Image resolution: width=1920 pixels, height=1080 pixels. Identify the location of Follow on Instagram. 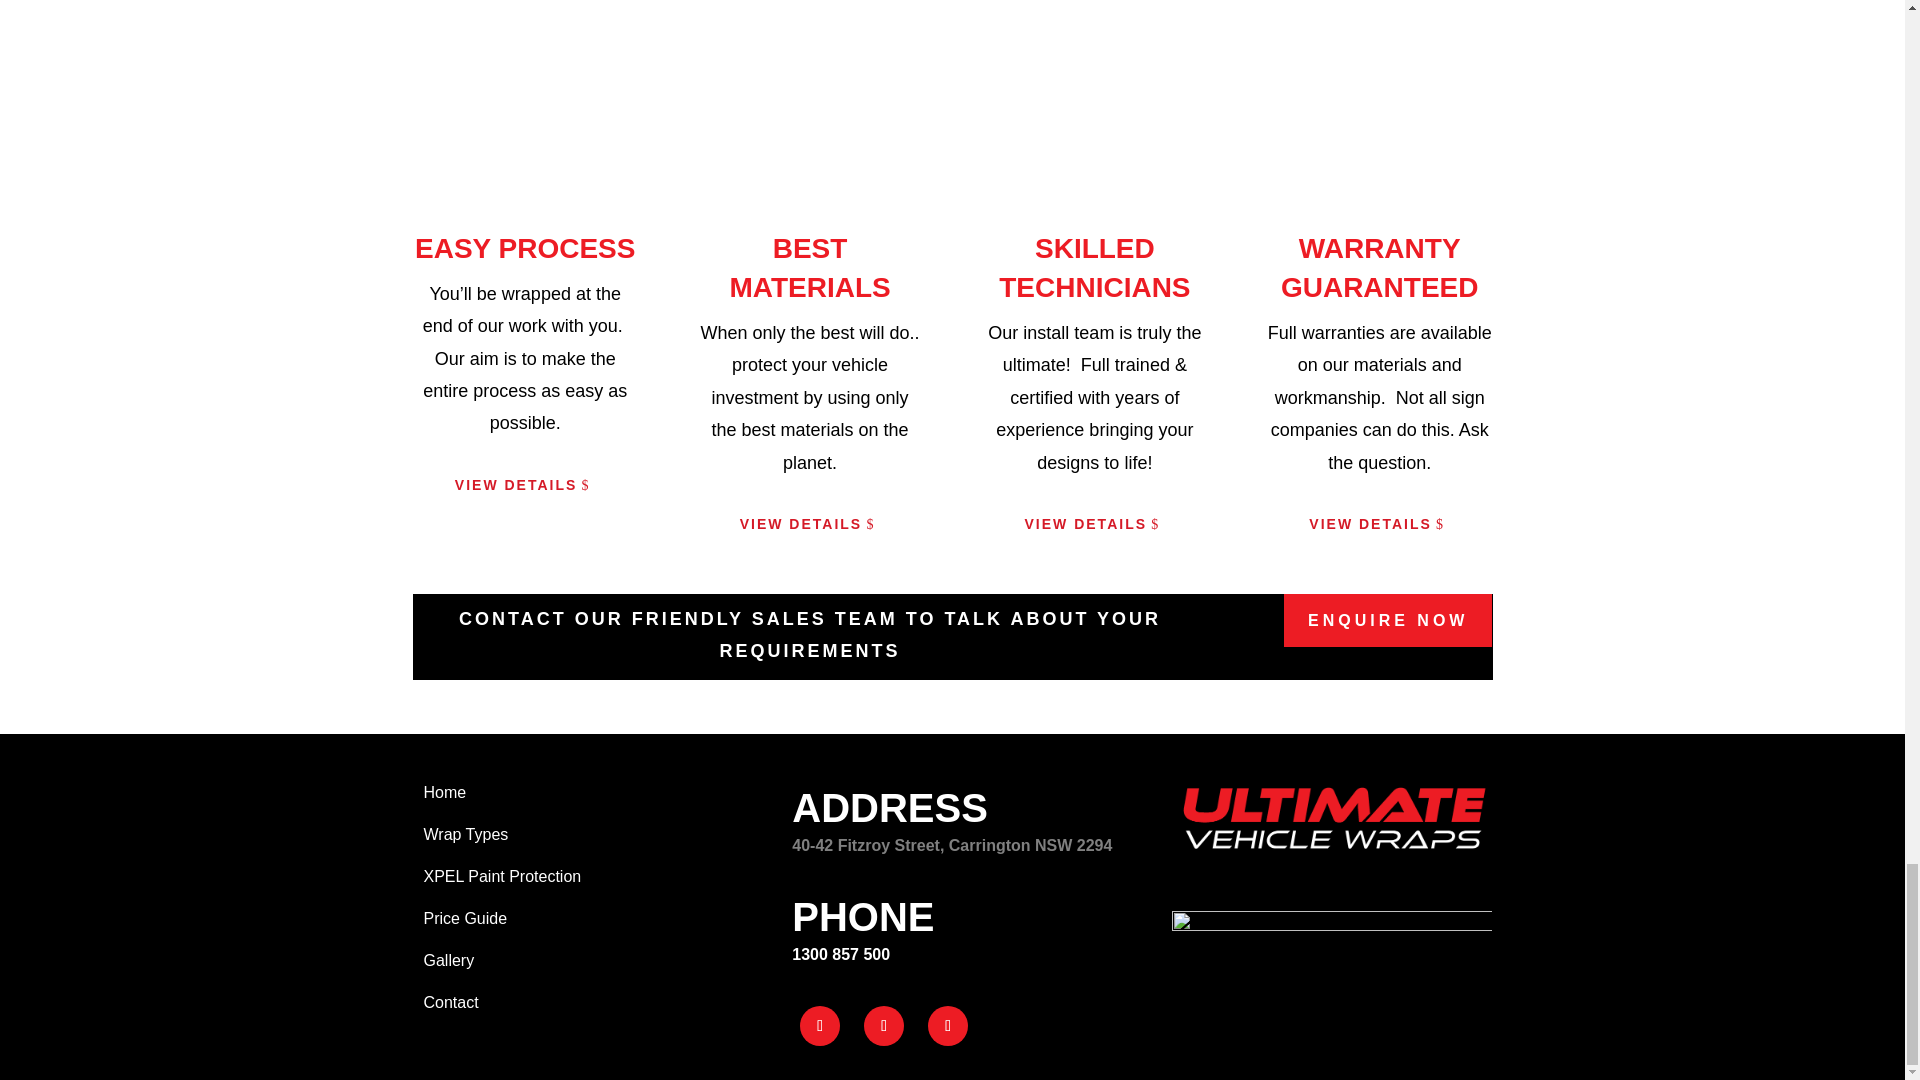
(884, 1026).